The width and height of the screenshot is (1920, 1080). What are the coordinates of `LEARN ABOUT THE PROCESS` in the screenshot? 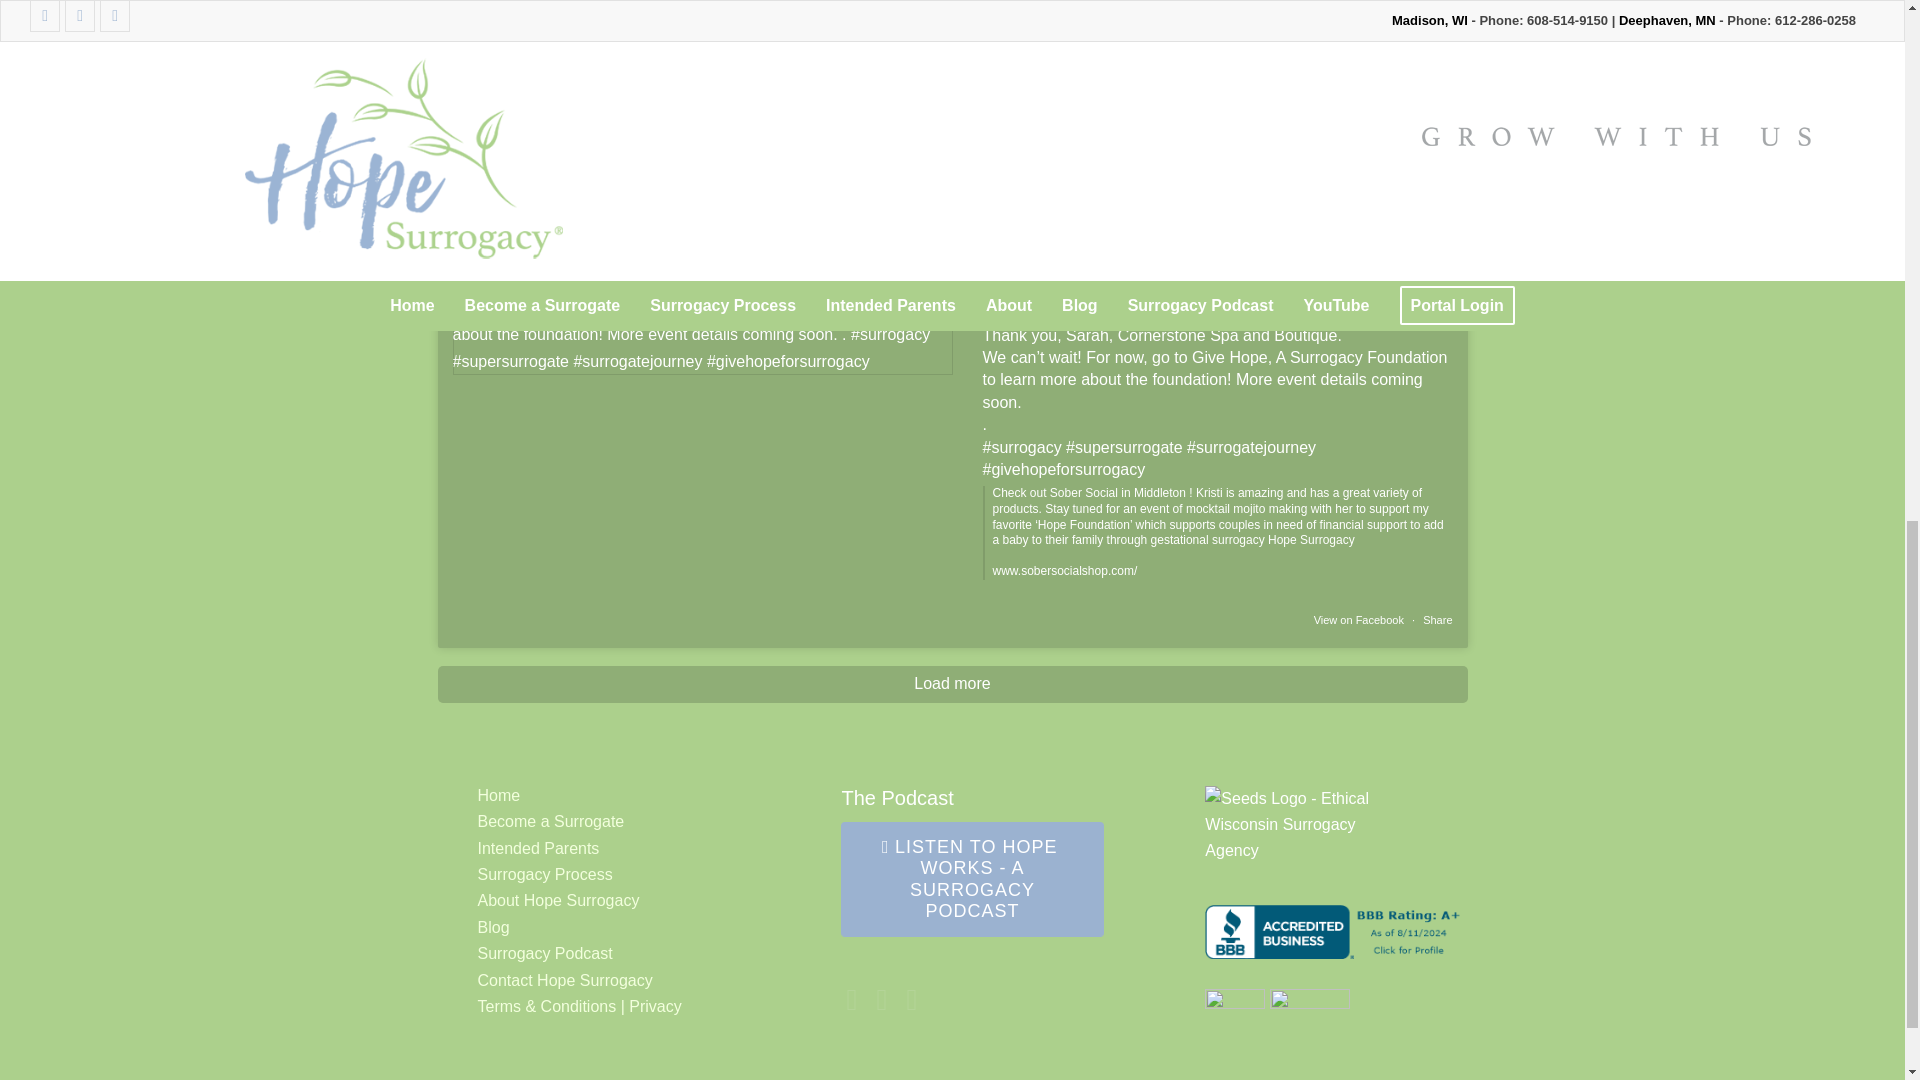 It's located at (1062, 152).